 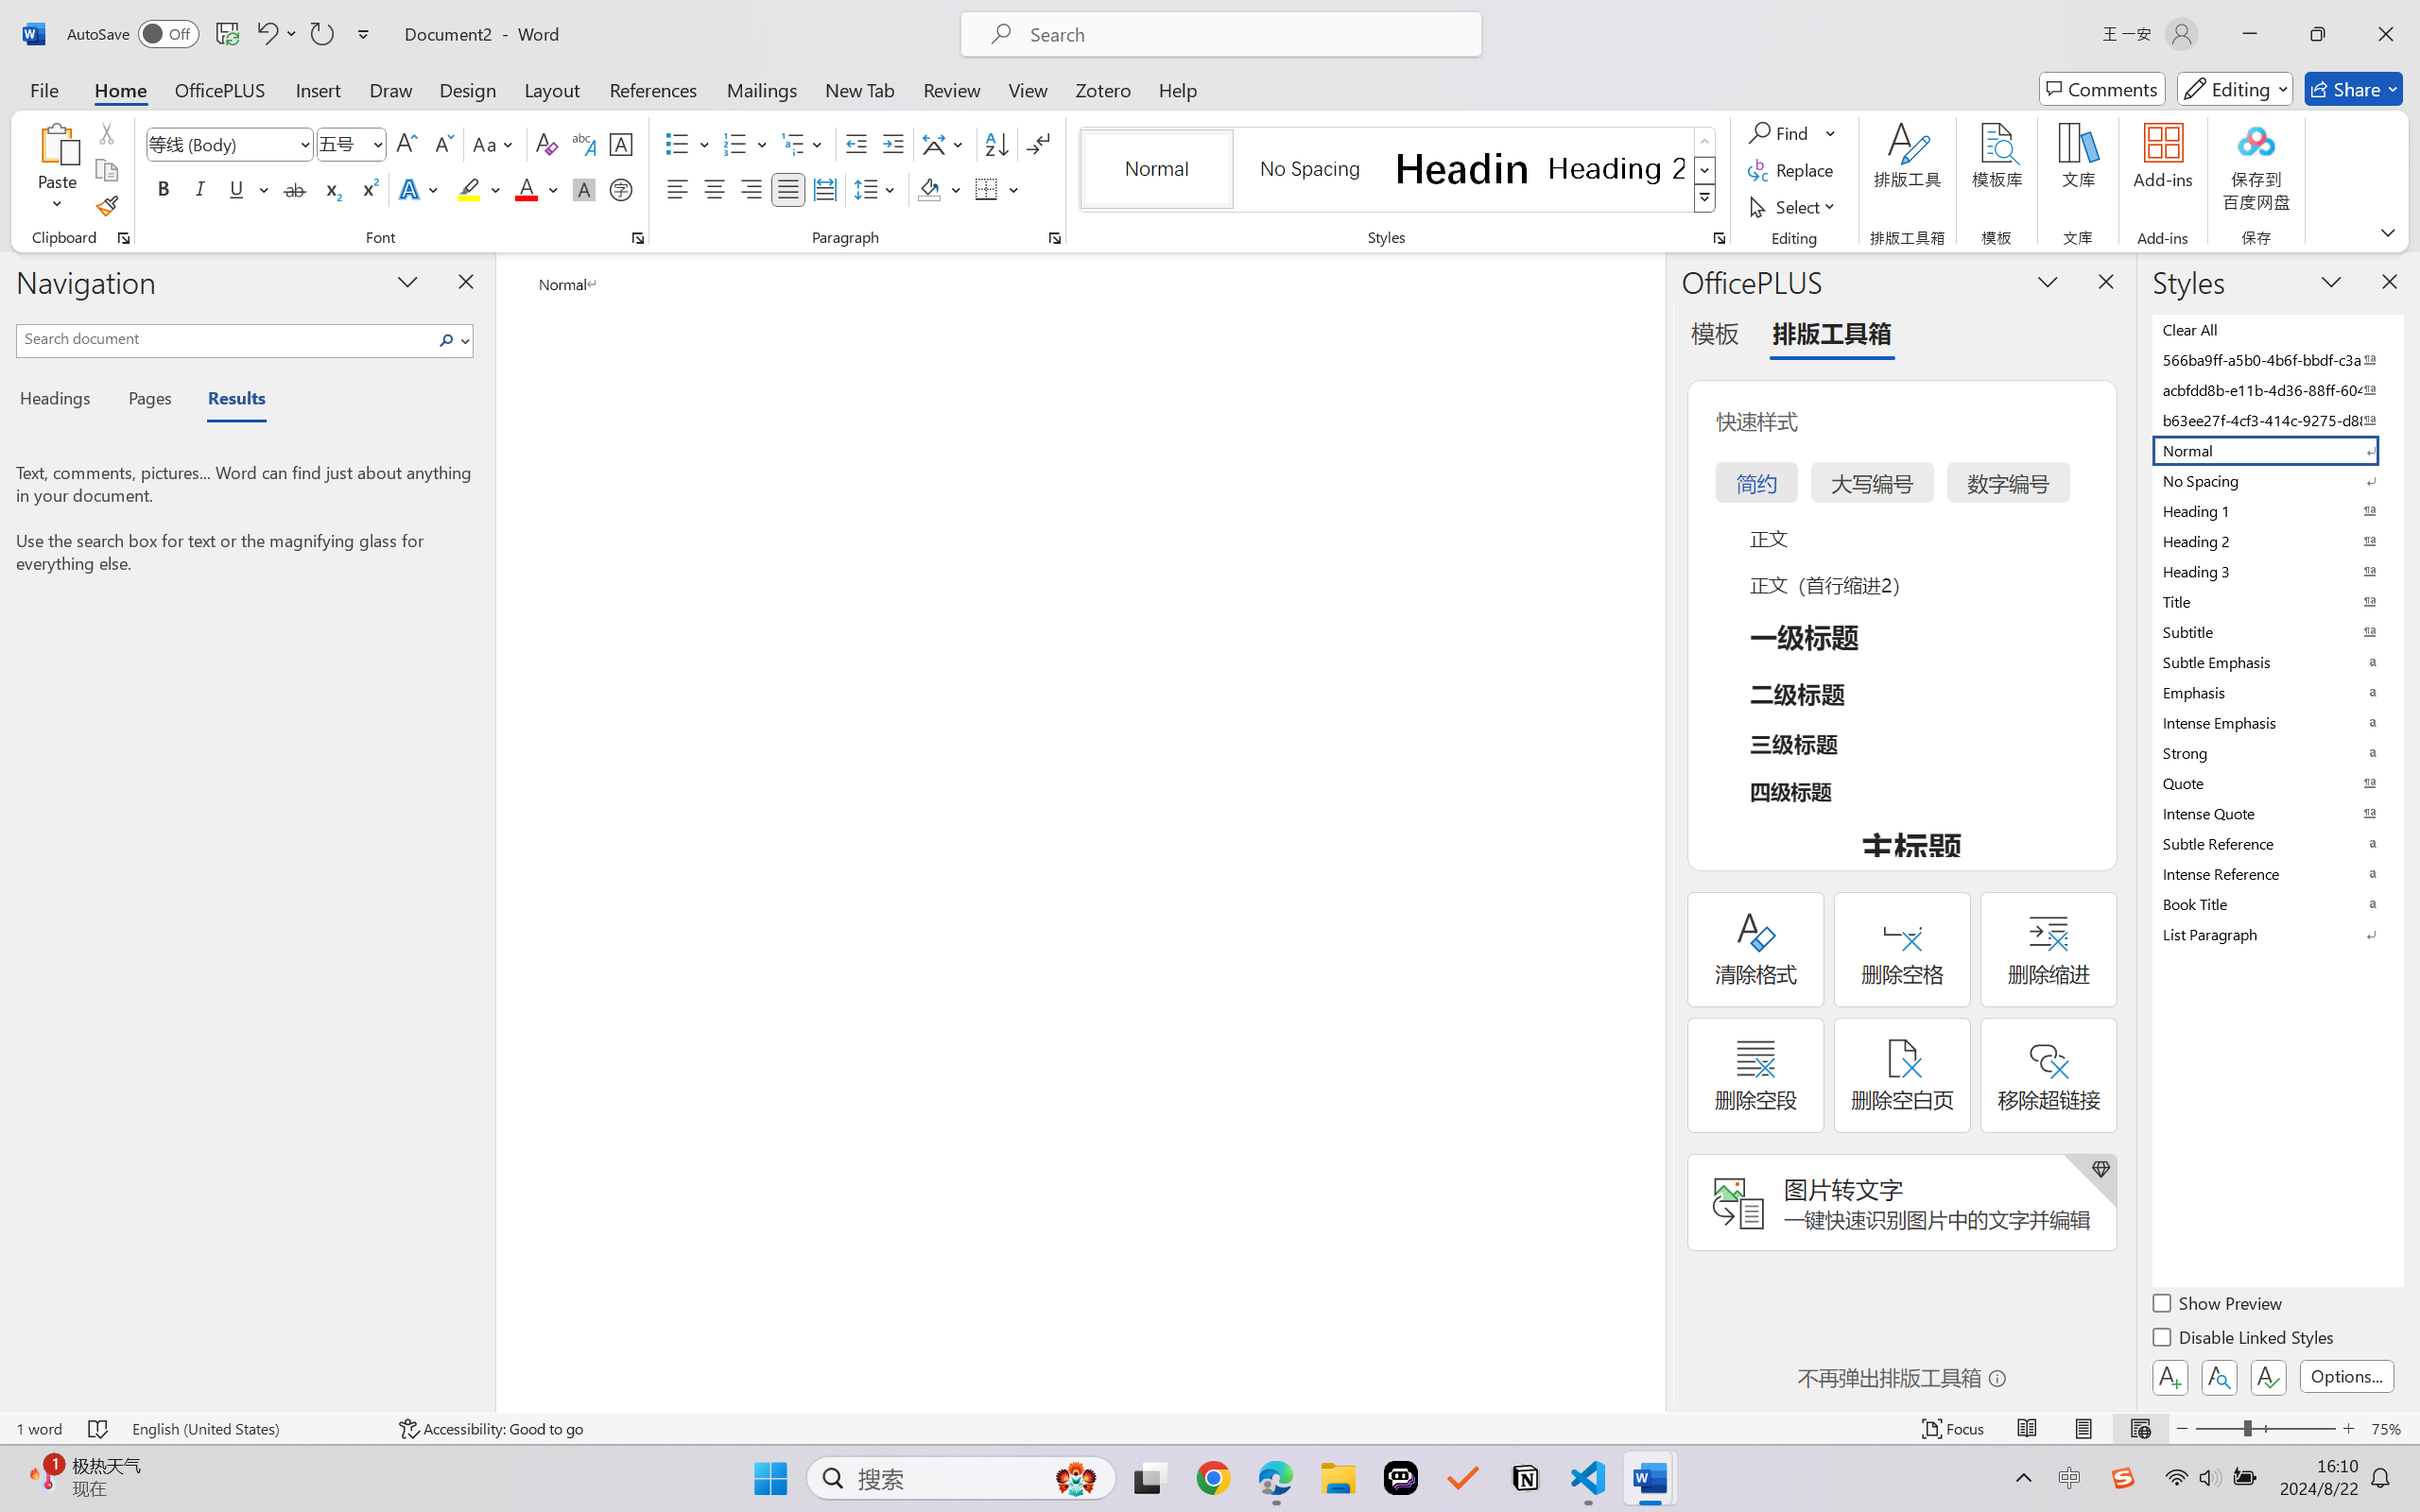 I want to click on Intense Emphasis, so click(x=2276, y=722).